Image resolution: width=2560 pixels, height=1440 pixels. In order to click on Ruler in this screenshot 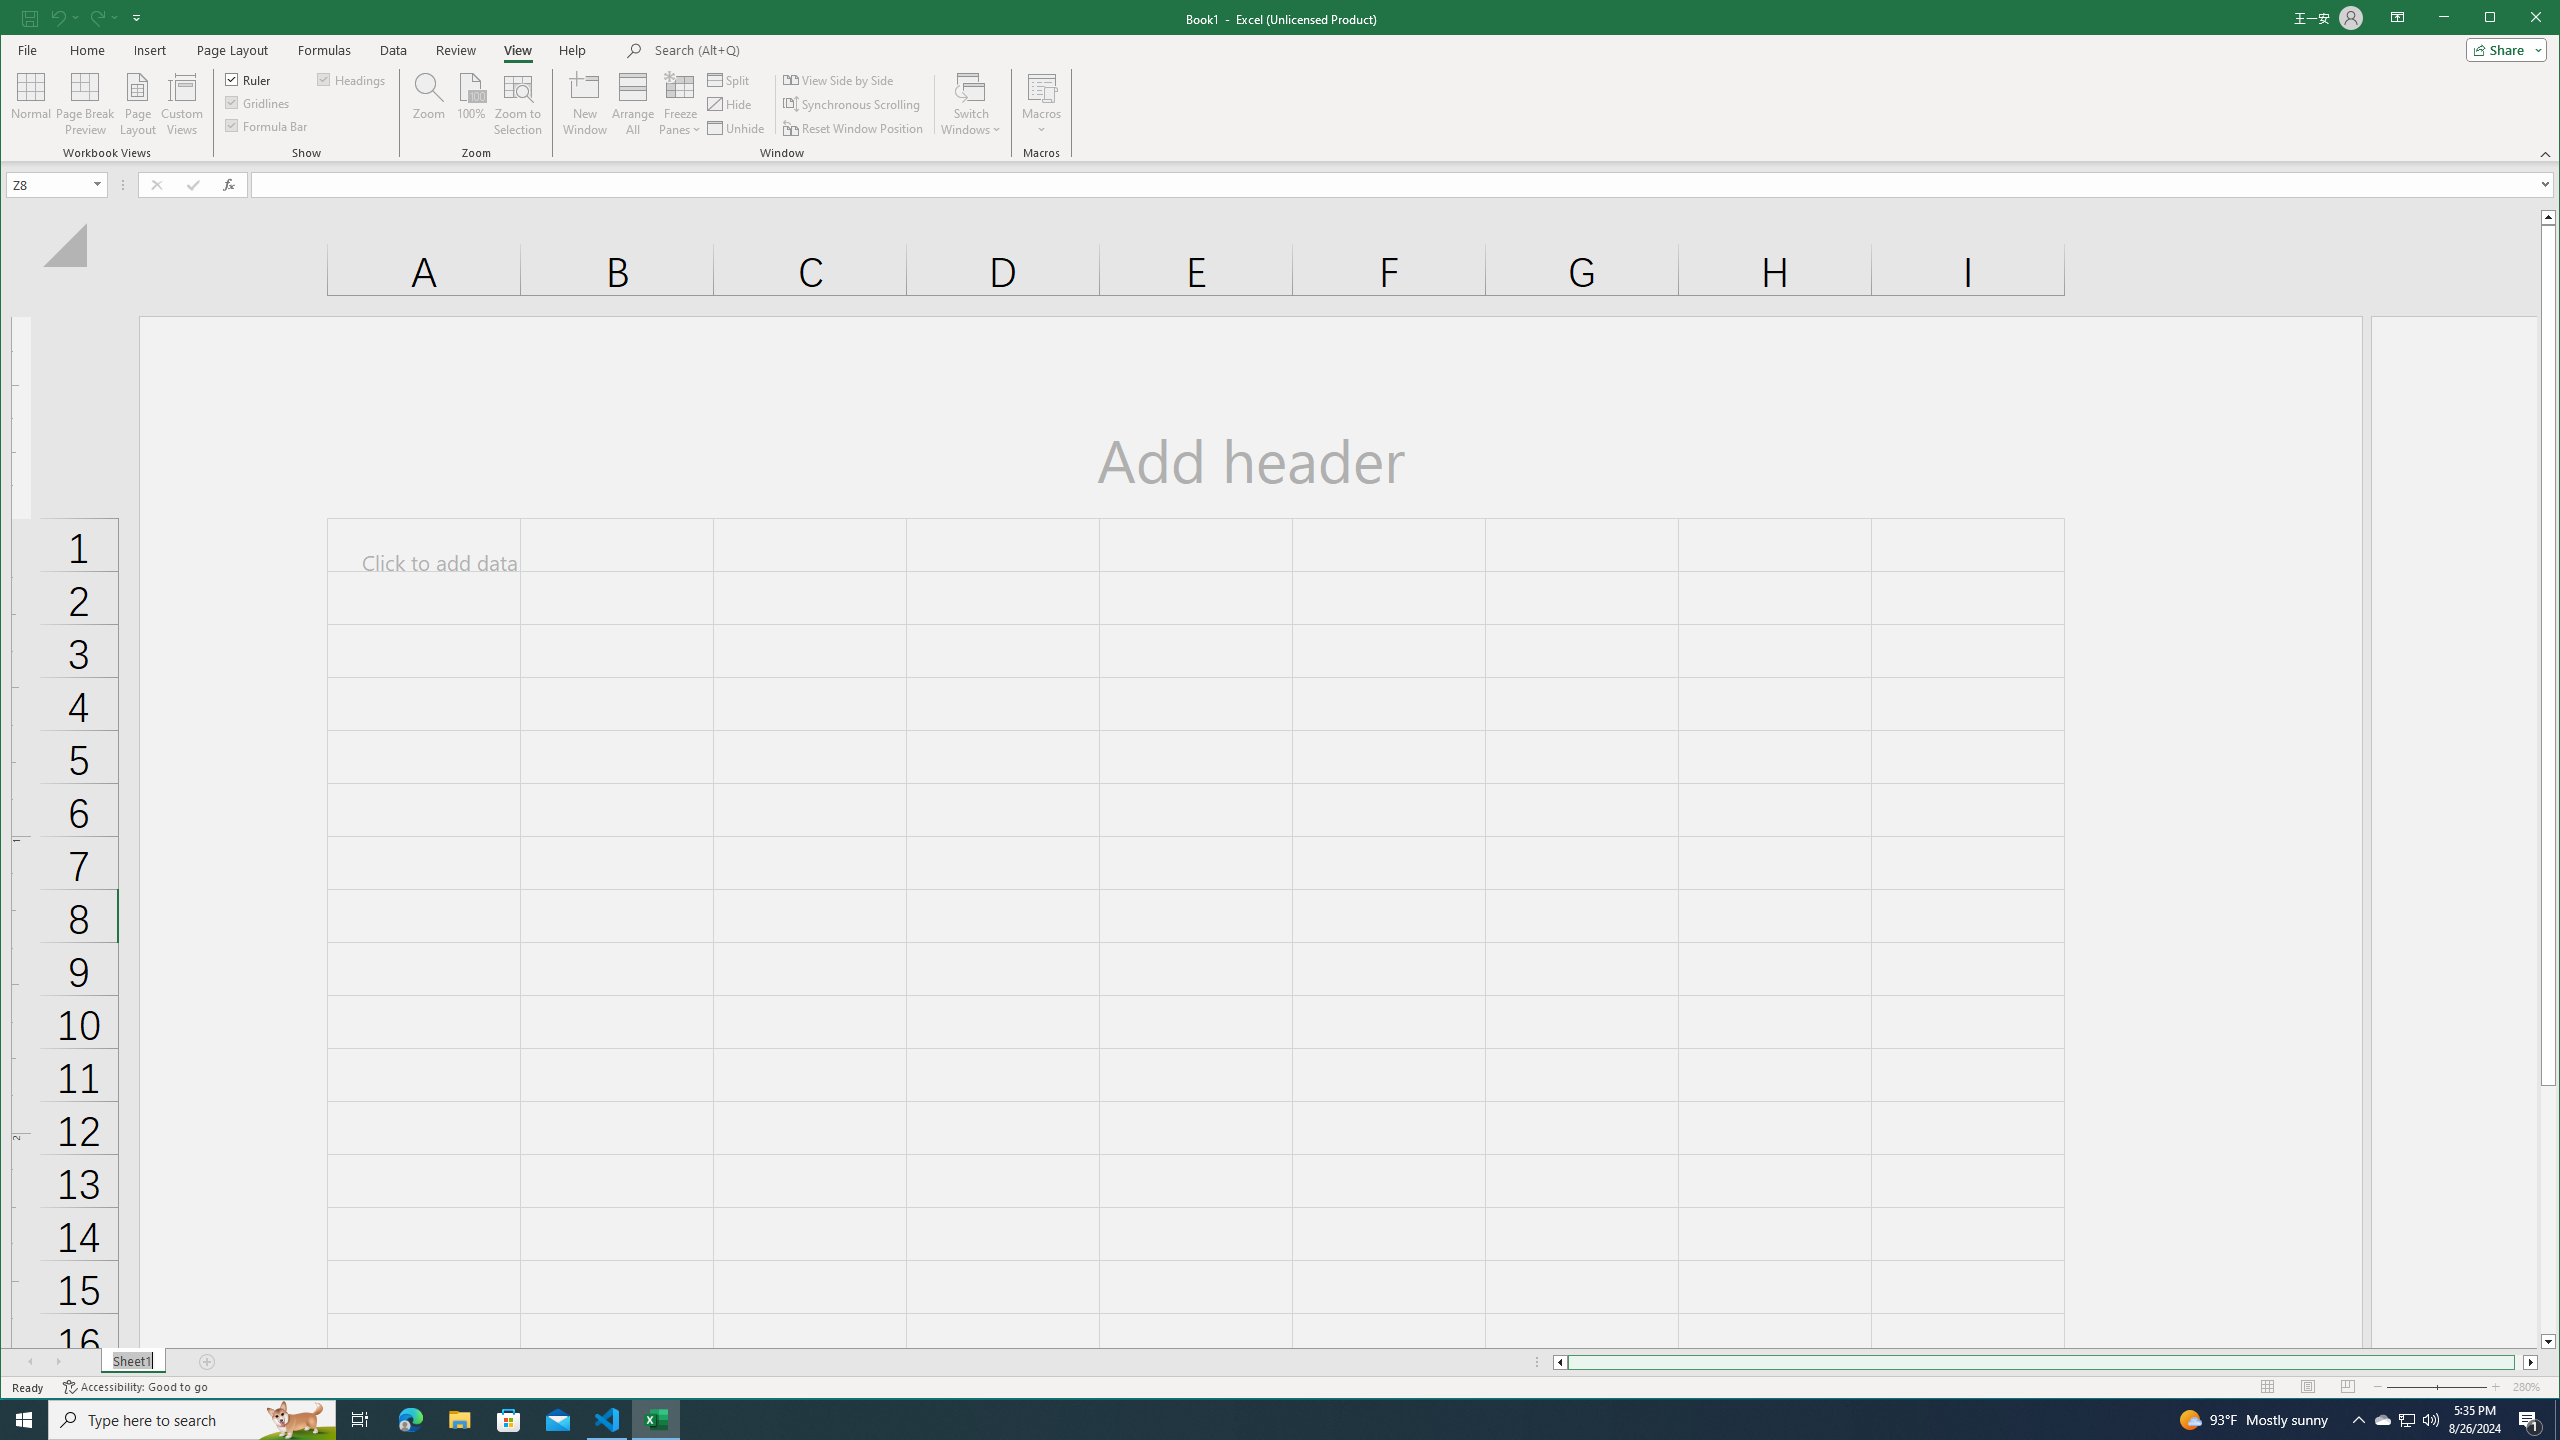, I will do `click(249, 78)`.